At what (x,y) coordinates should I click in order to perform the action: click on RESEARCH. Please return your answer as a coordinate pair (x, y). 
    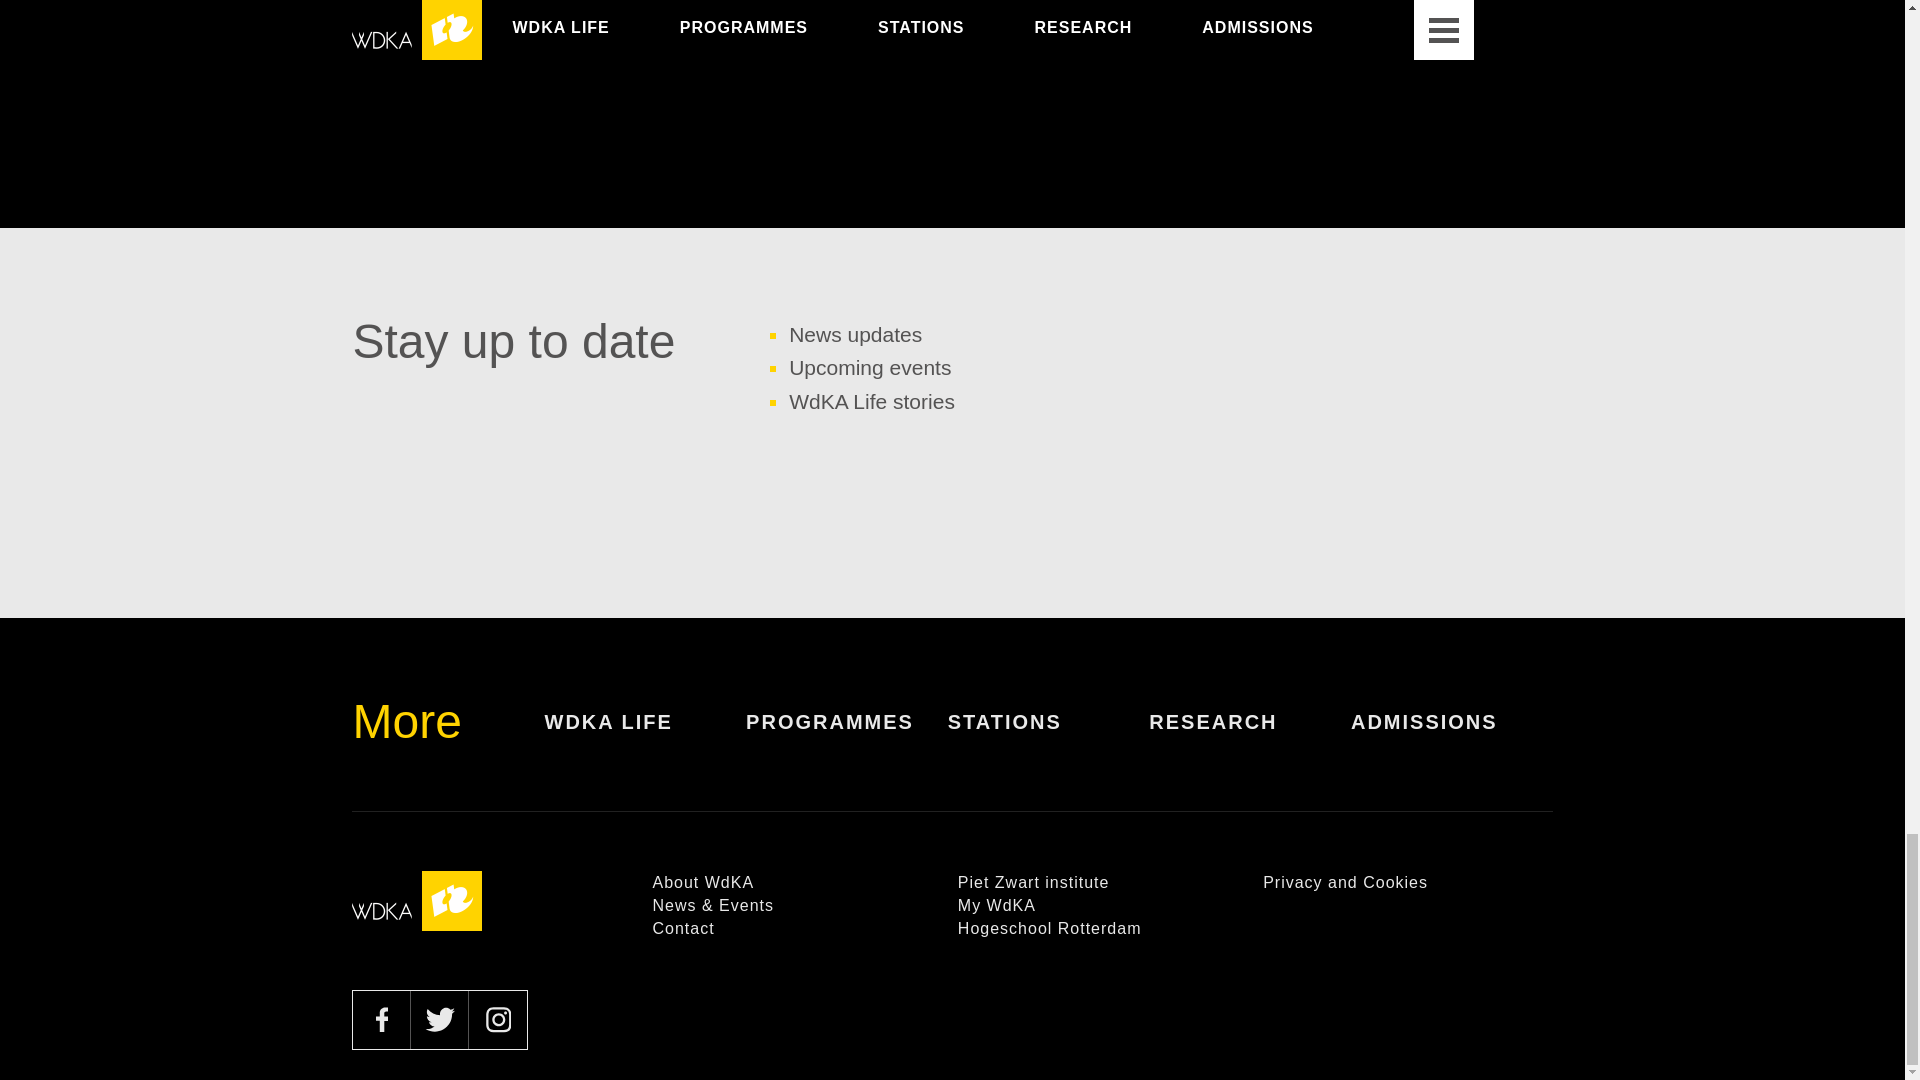
    Looking at the image, I should click on (1250, 736).